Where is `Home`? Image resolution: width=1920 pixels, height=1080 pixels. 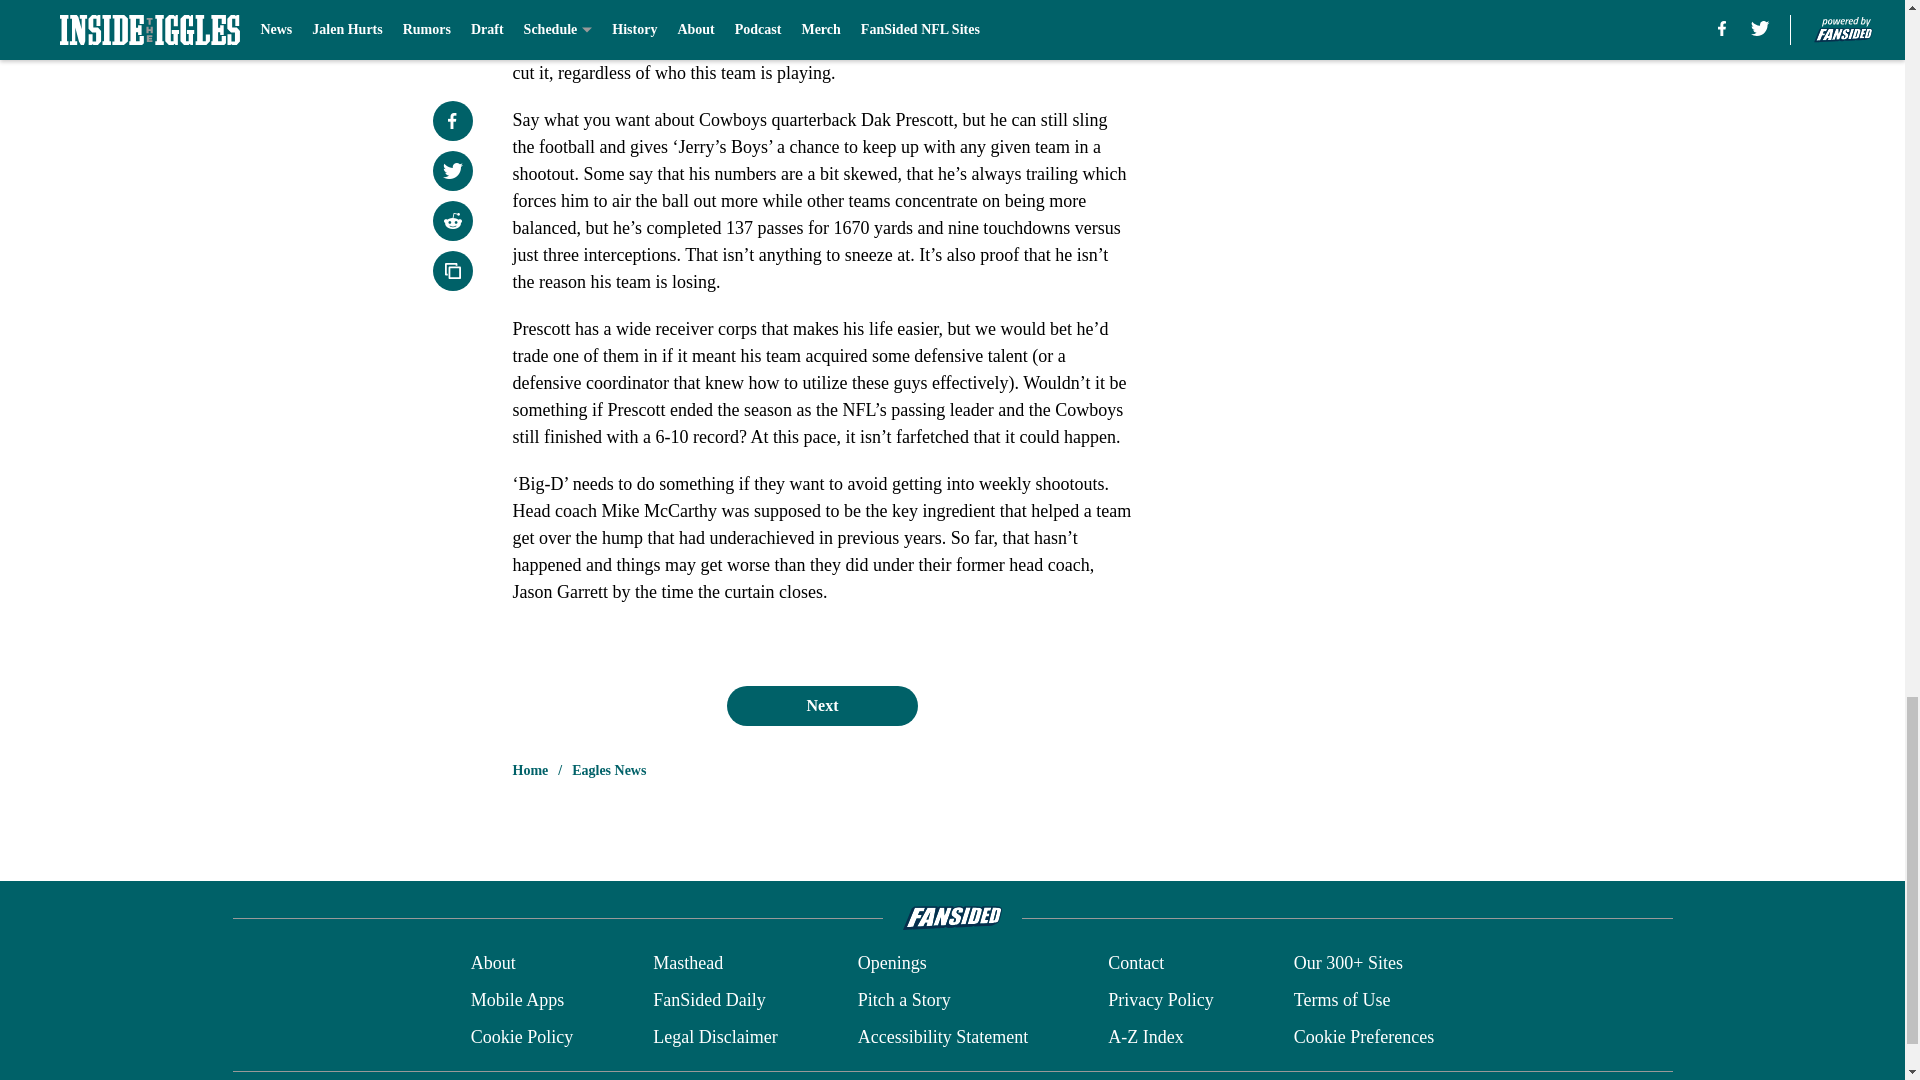
Home is located at coordinates (530, 770).